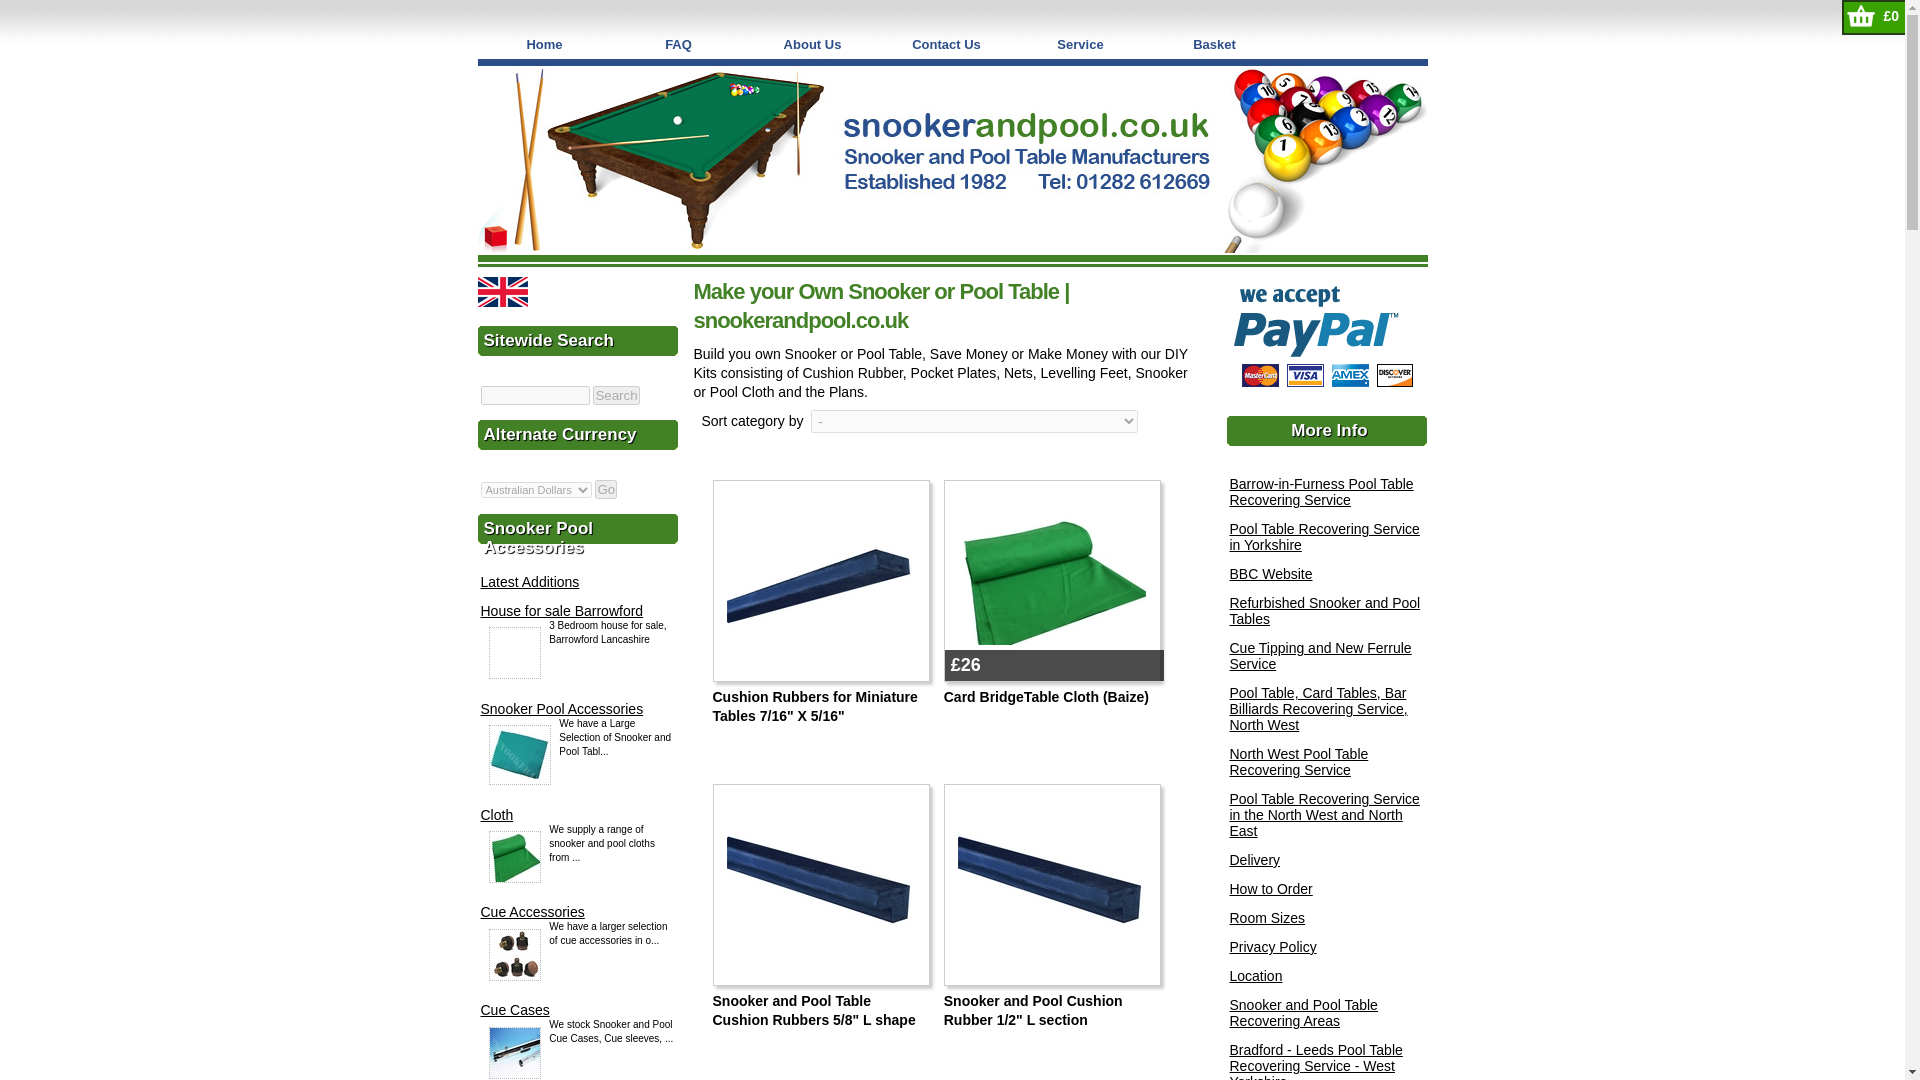 The image size is (1920, 1080). Describe the element at coordinates (496, 814) in the screenshot. I see `Cloth` at that location.